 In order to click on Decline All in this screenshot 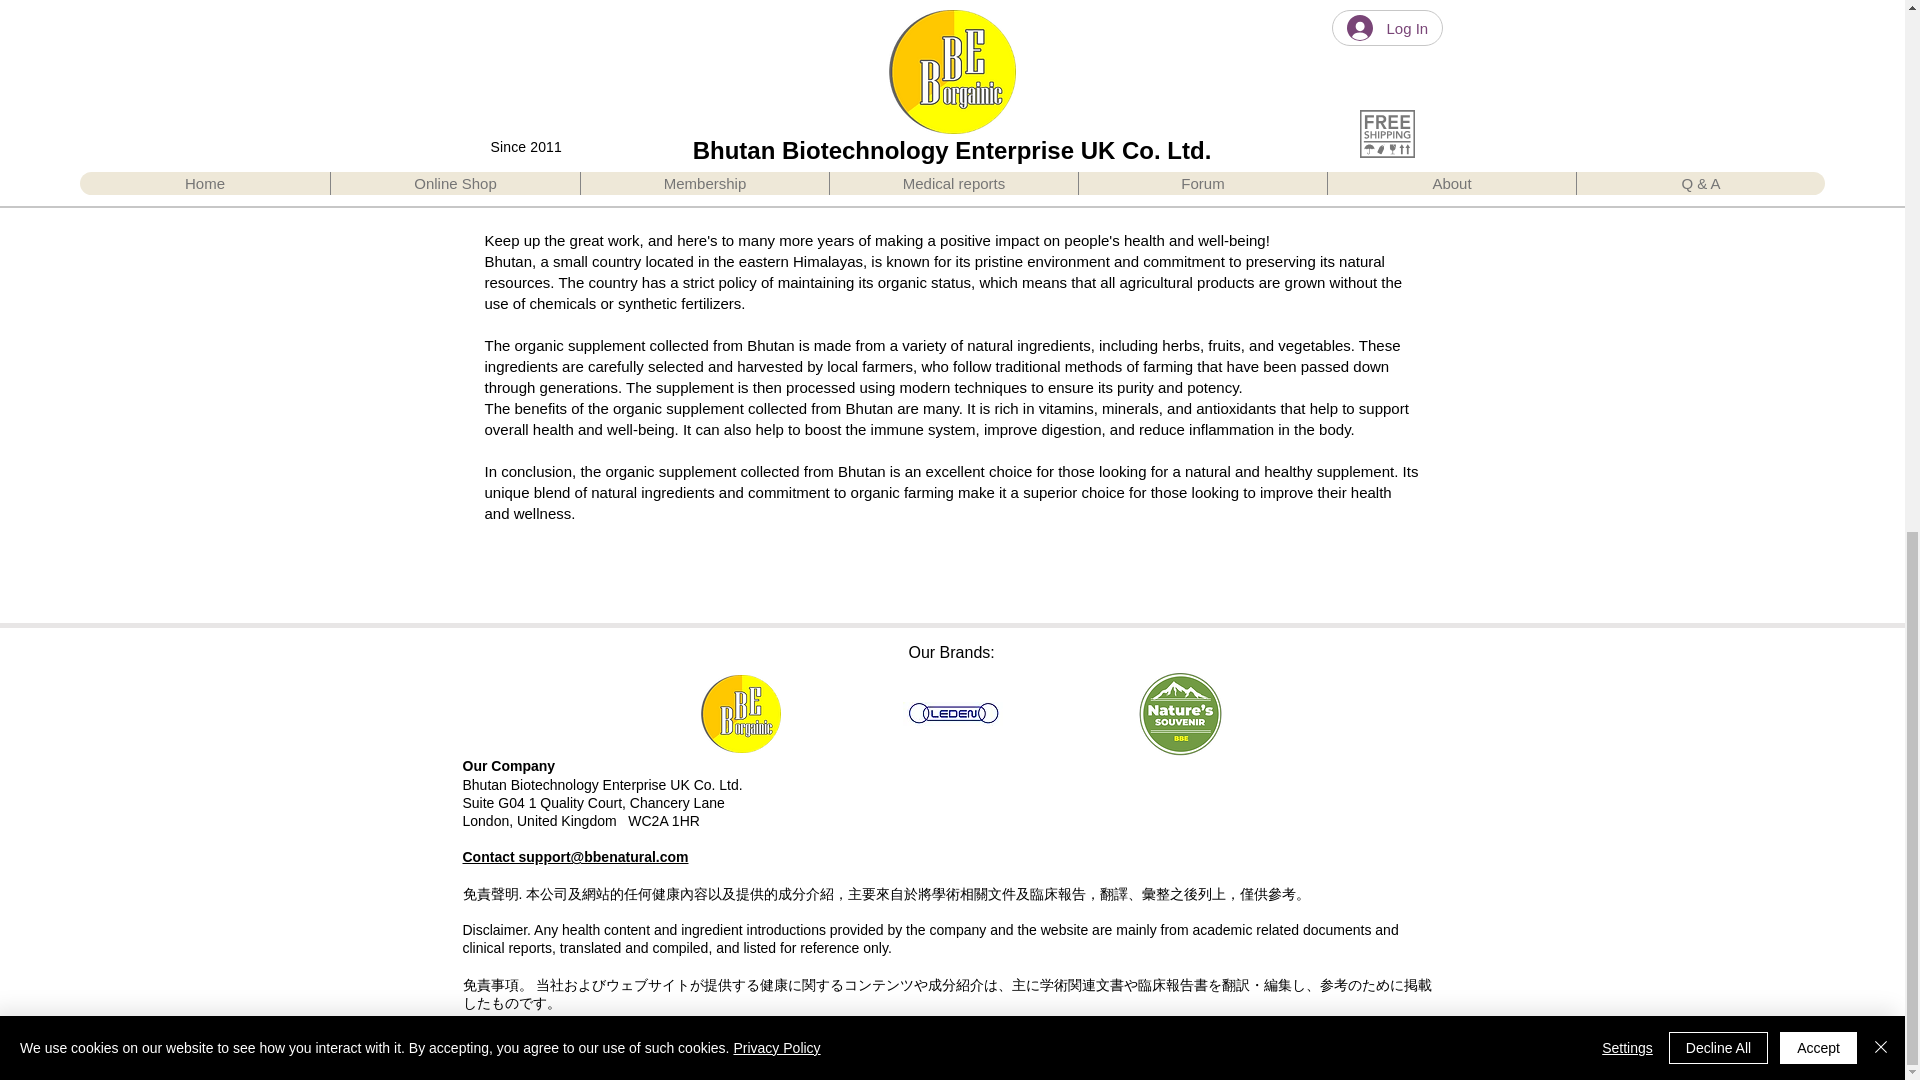, I will do `click(1718, 8)`.